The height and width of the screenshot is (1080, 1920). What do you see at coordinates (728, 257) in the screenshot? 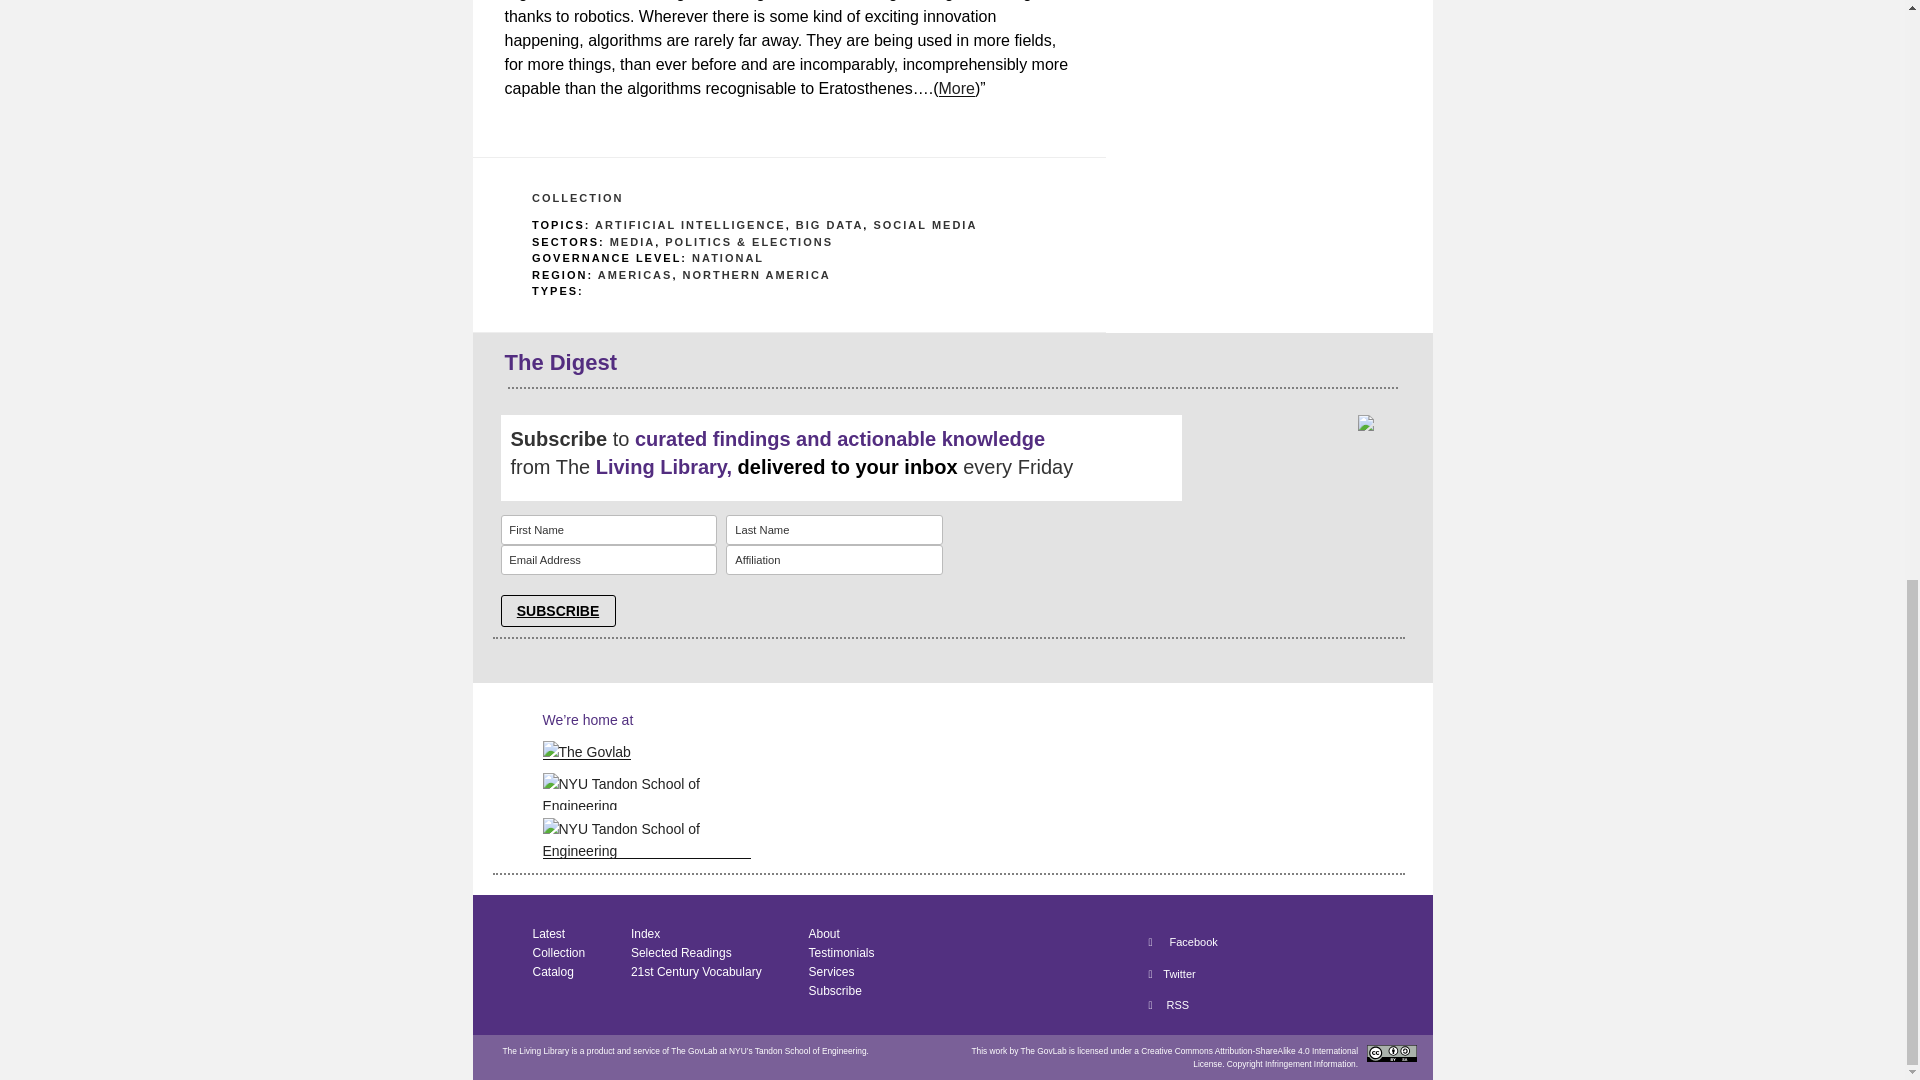
I see `NATIONAL` at bounding box center [728, 257].